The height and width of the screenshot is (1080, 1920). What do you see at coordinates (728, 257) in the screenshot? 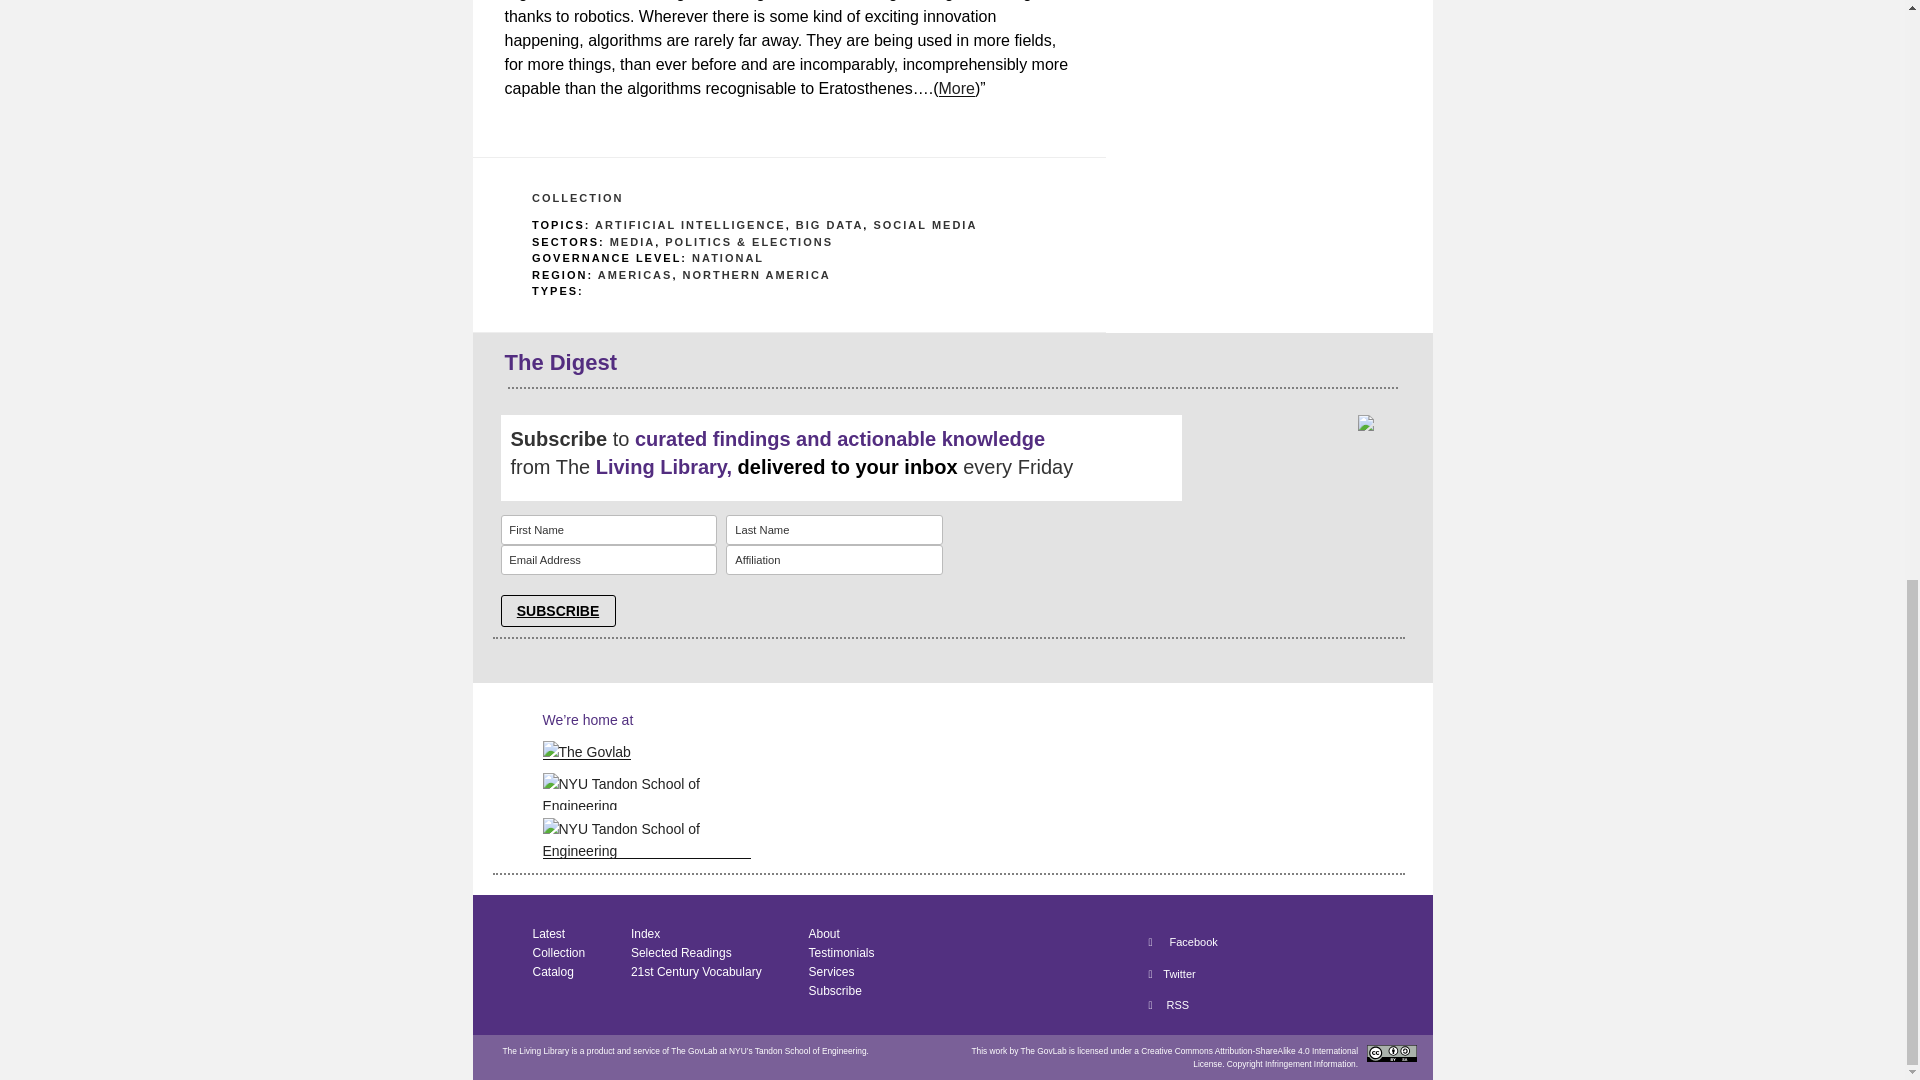
I see `NATIONAL` at bounding box center [728, 257].